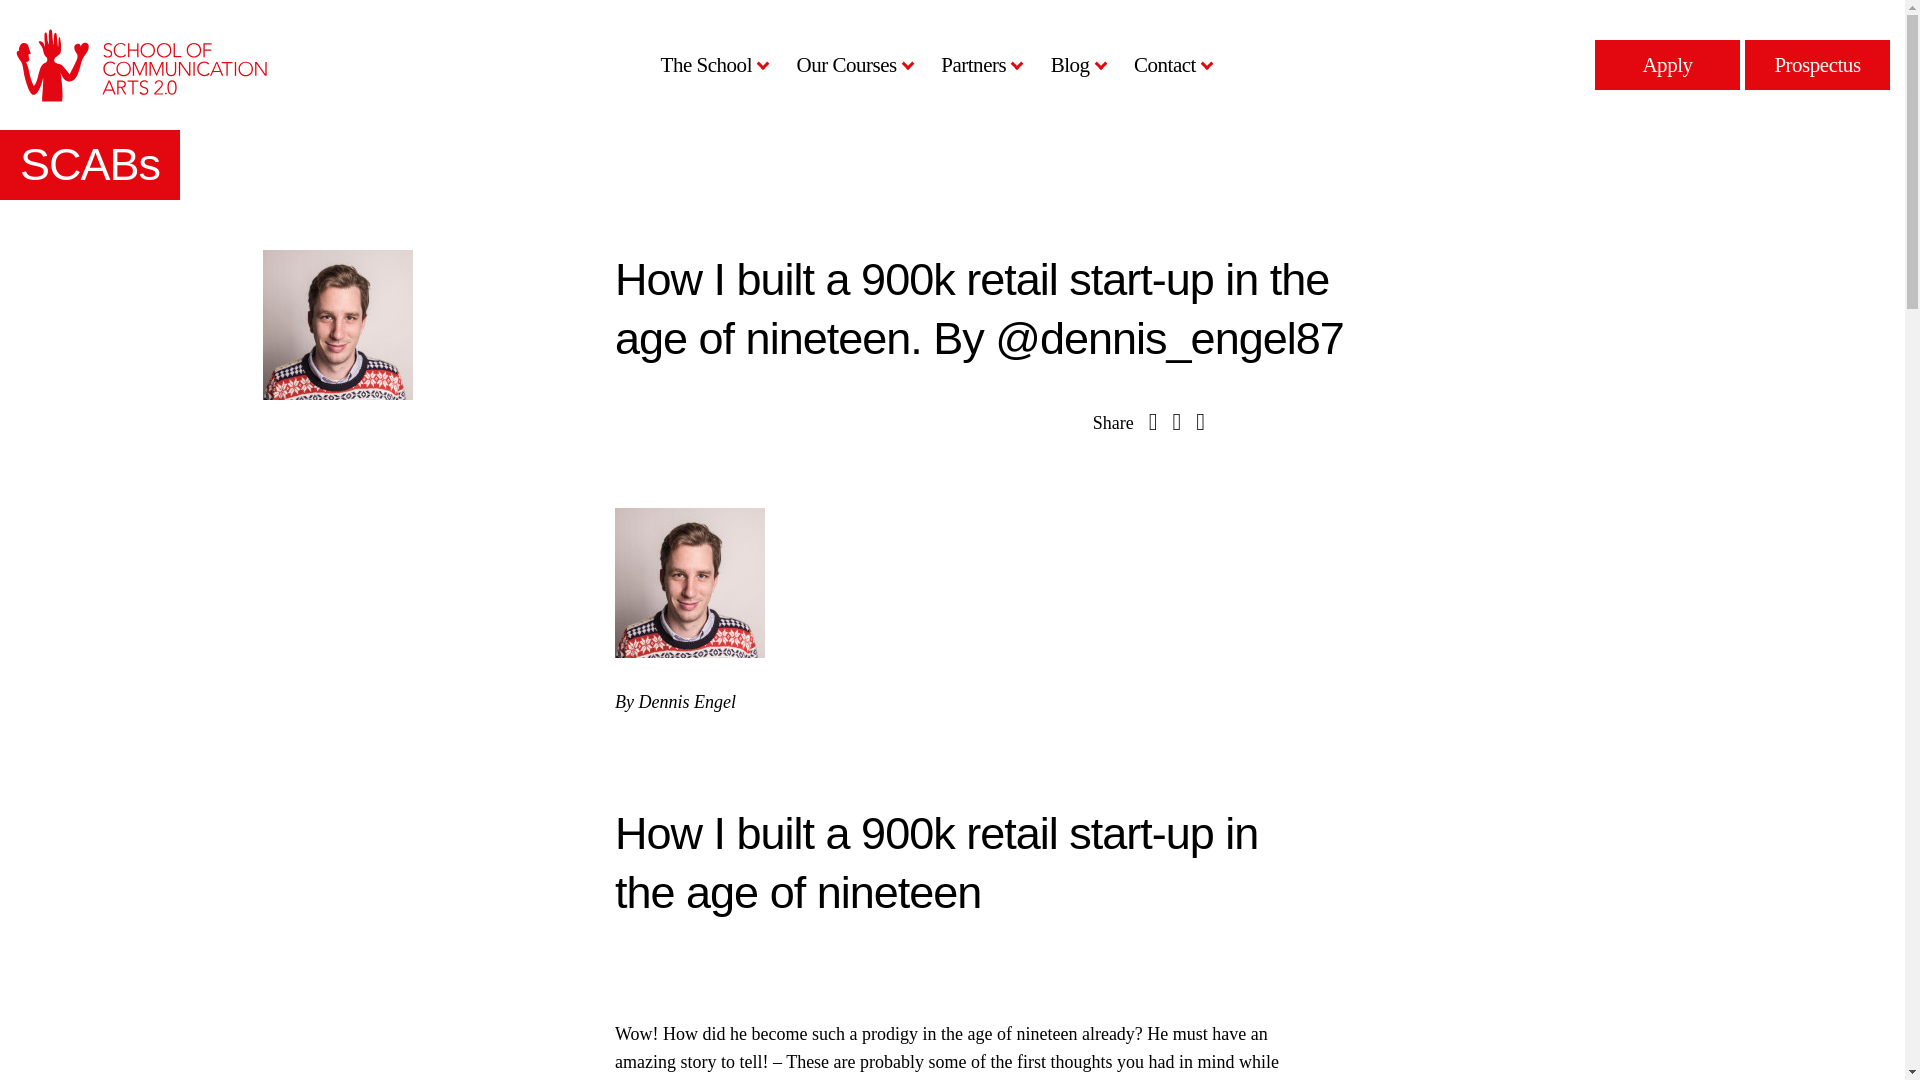 The image size is (1920, 1080). I want to click on Our Courses, so click(851, 64).